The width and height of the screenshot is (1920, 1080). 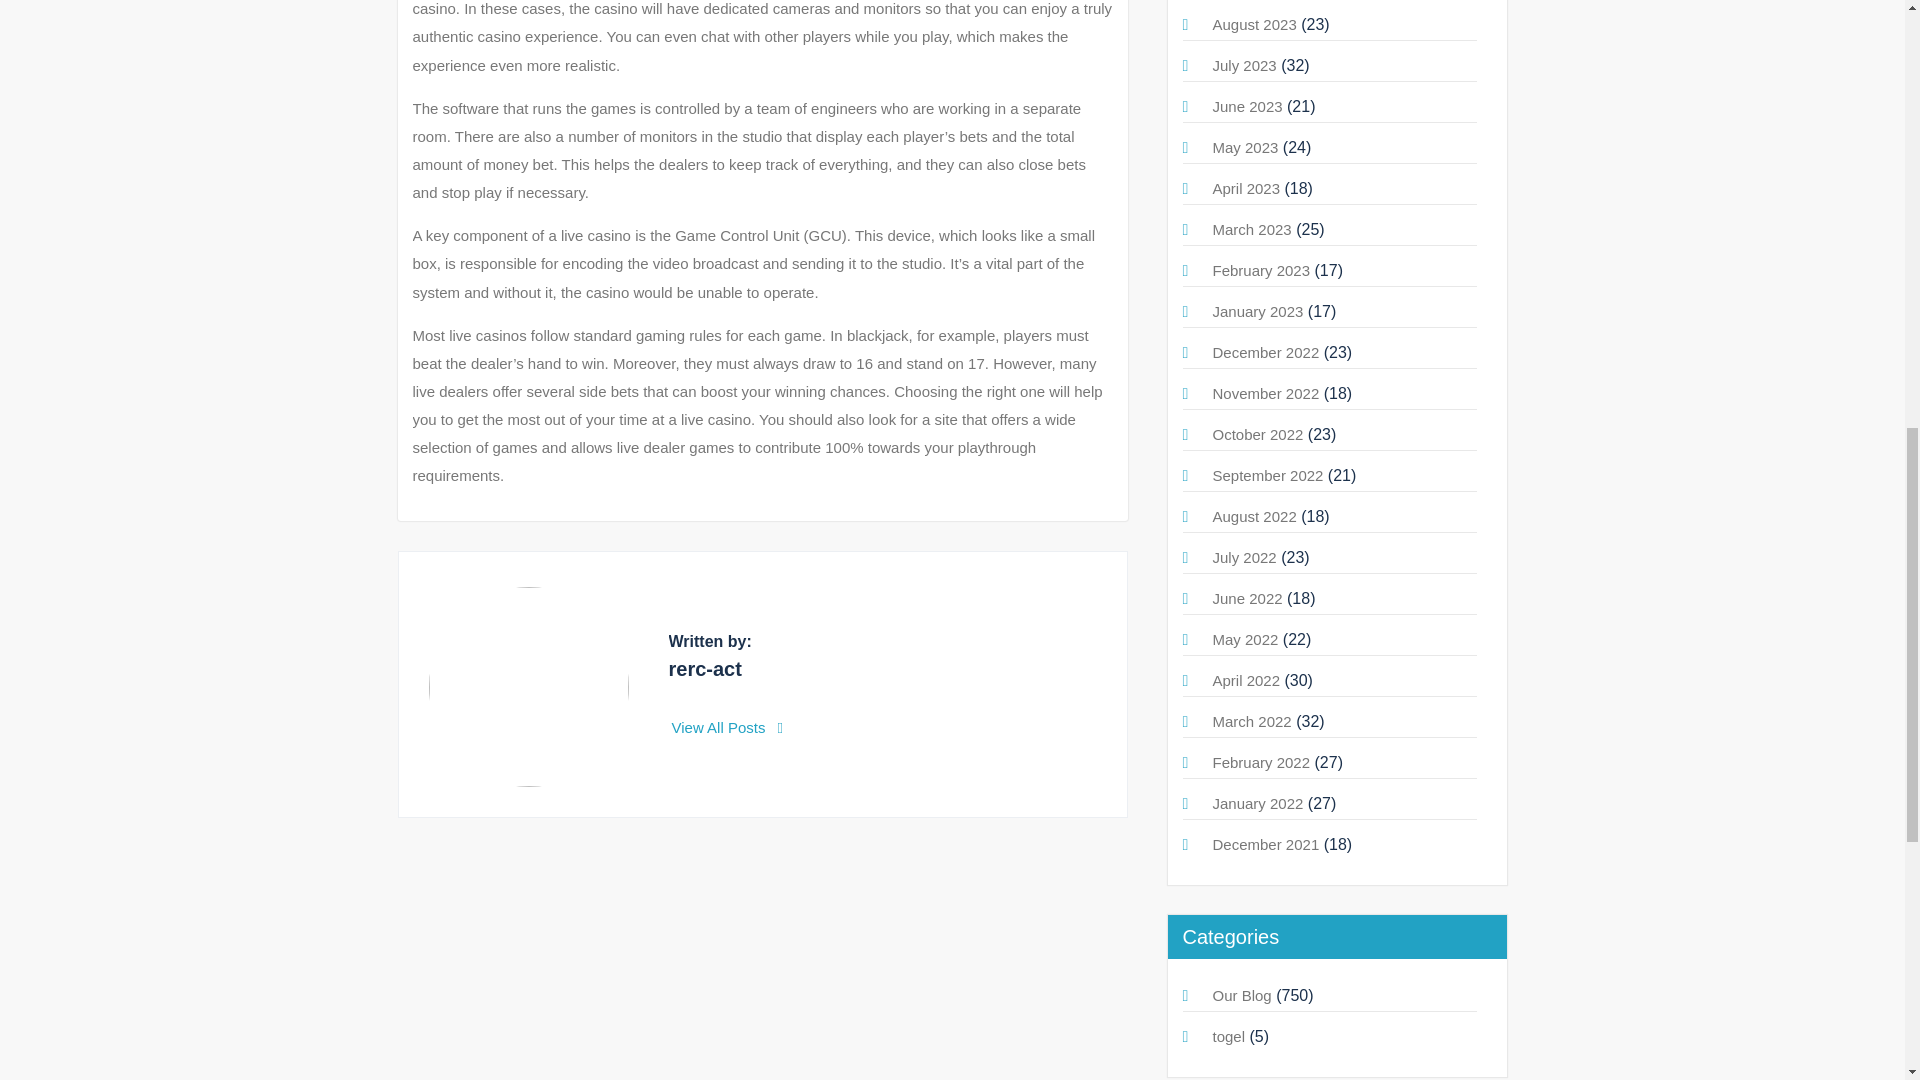 What do you see at coordinates (1260, 270) in the screenshot?
I see `February 2023` at bounding box center [1260, 270].